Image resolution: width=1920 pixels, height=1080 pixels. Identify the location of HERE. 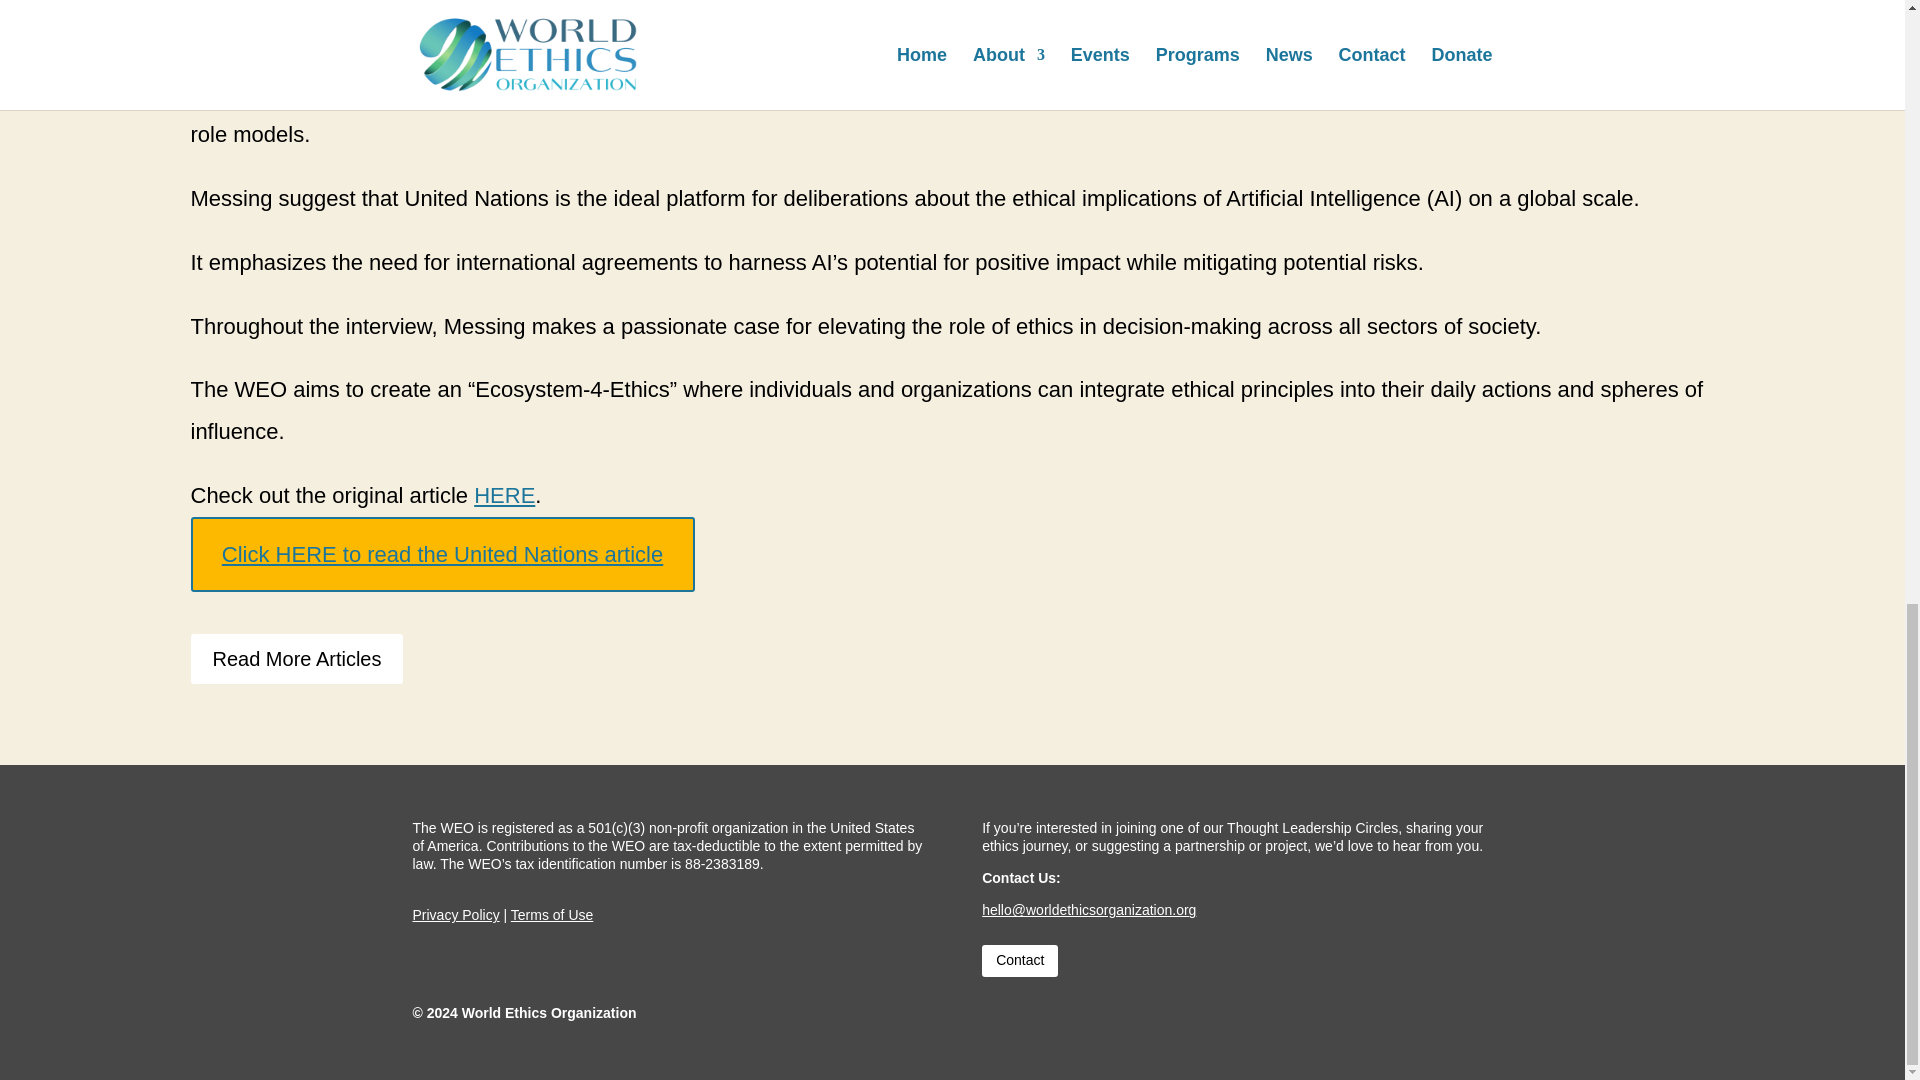
(504, 494).